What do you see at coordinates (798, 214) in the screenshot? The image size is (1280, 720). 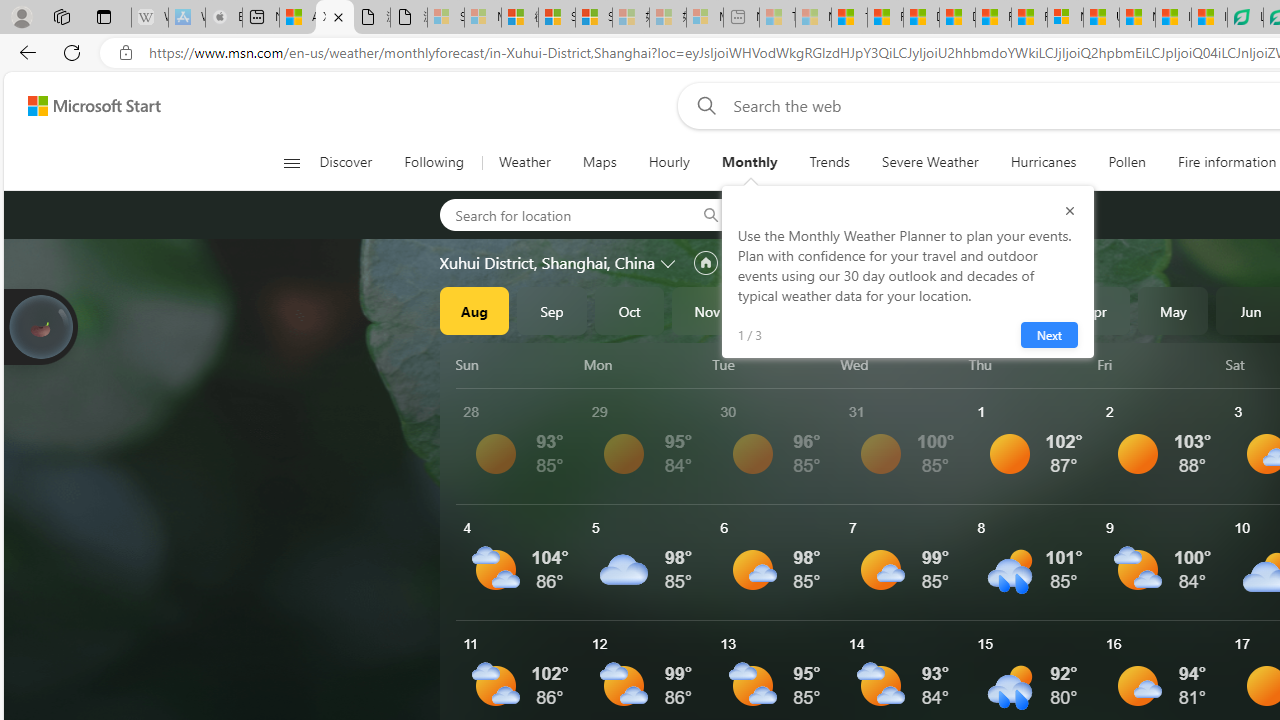 I see `Aberdeen` at bounding box center [798, 214].